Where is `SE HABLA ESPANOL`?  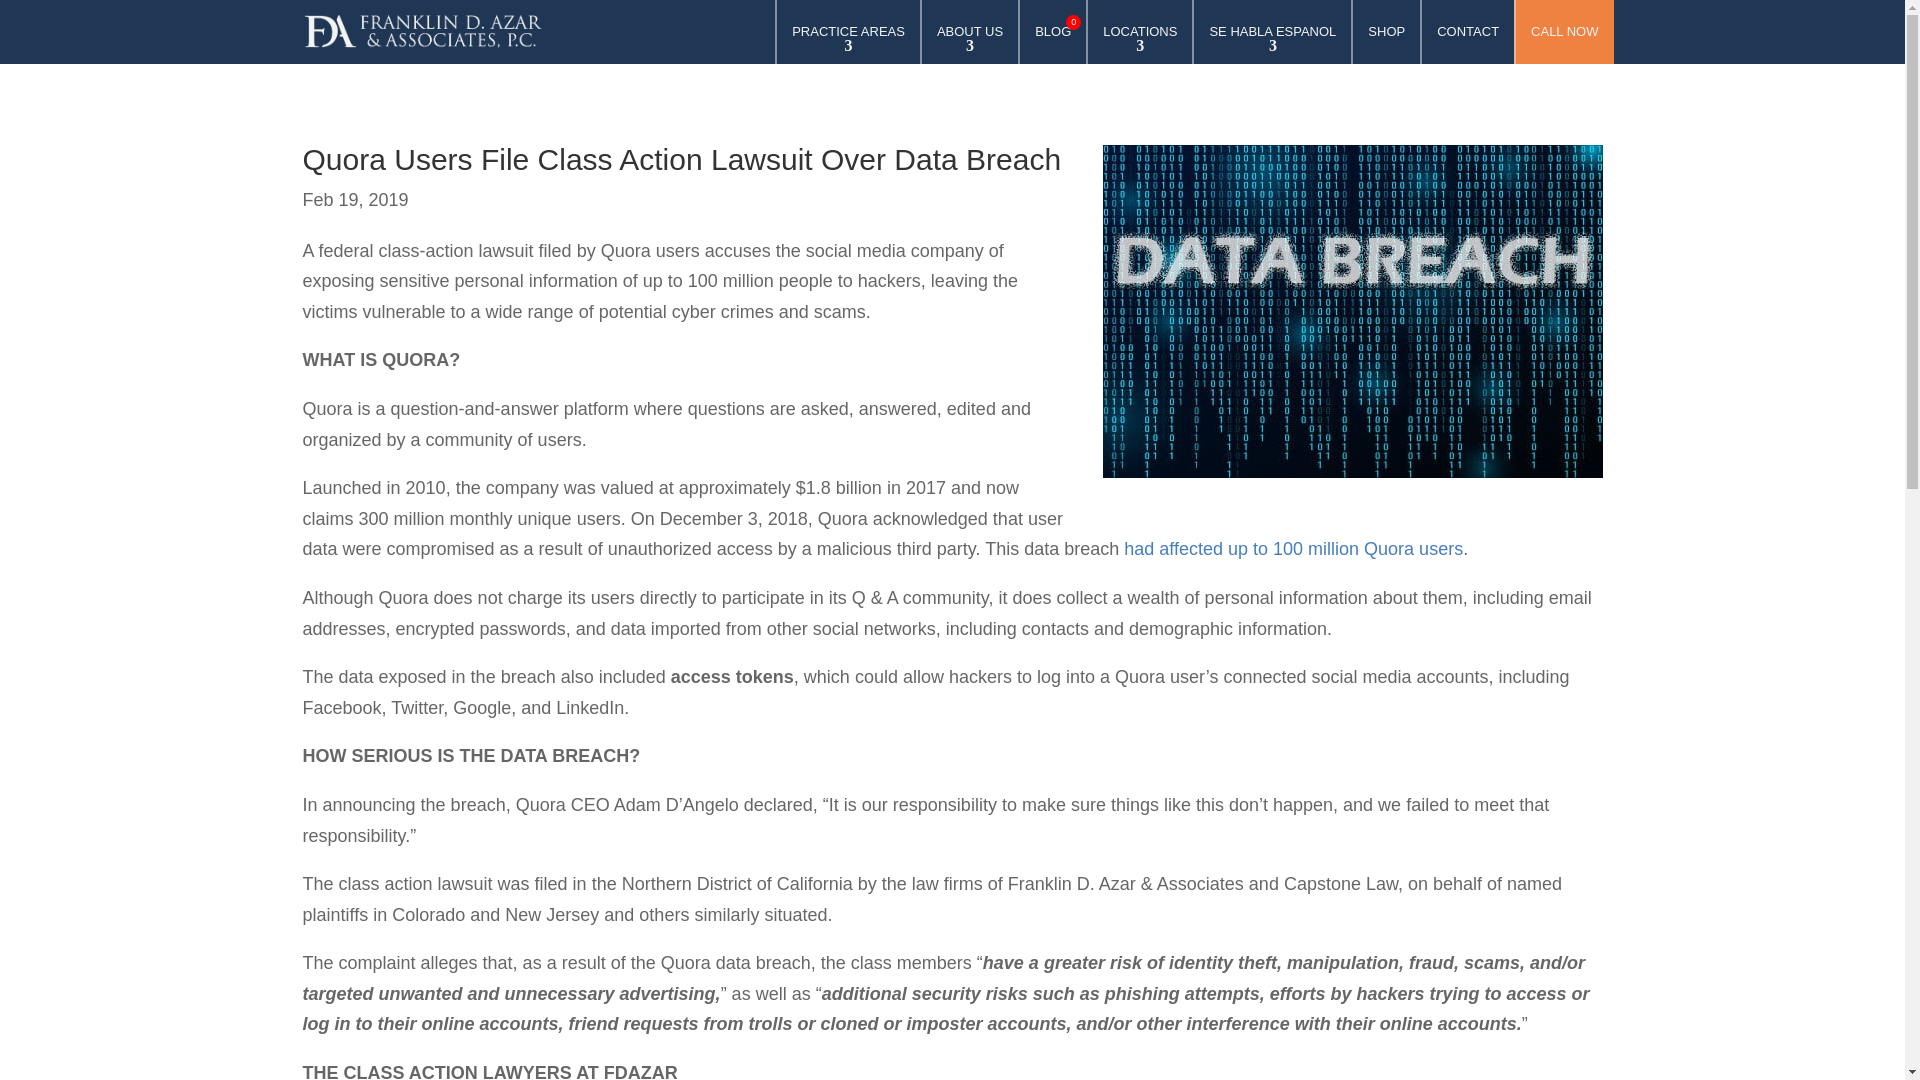
SE HABLA ESPANOL is located at coordinates (1139, 42).